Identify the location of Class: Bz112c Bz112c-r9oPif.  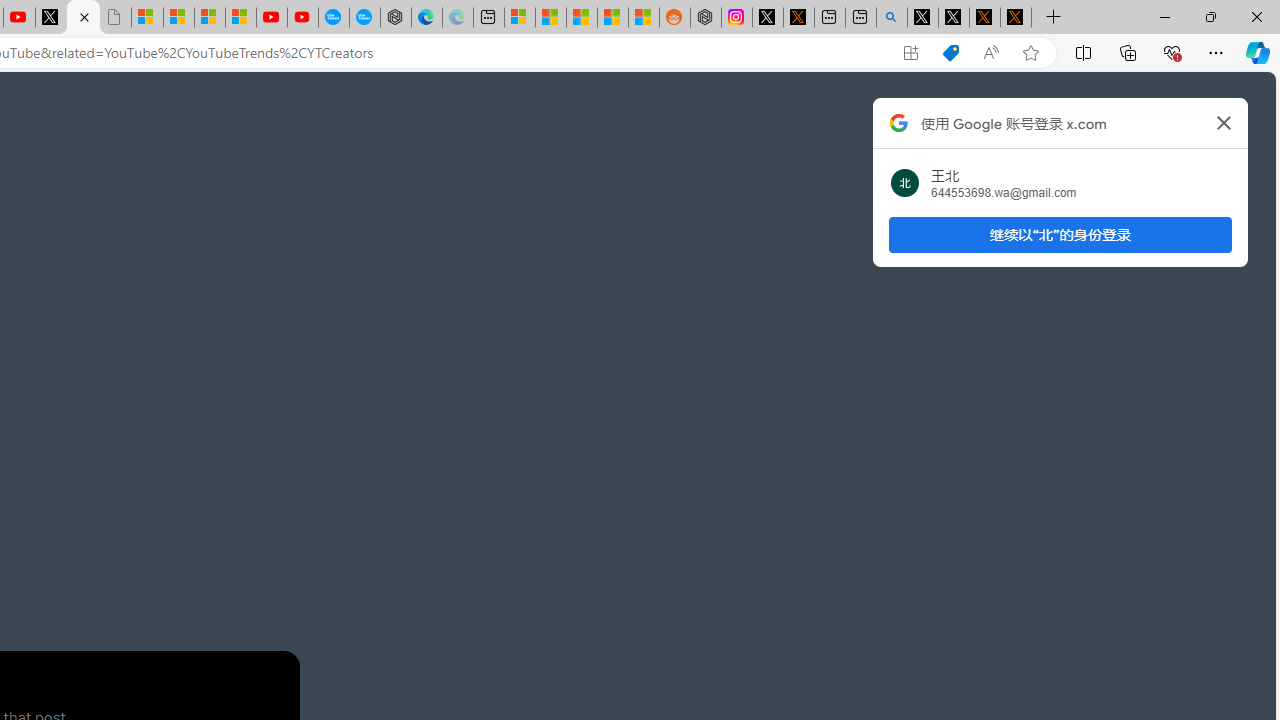
(1224, 122).